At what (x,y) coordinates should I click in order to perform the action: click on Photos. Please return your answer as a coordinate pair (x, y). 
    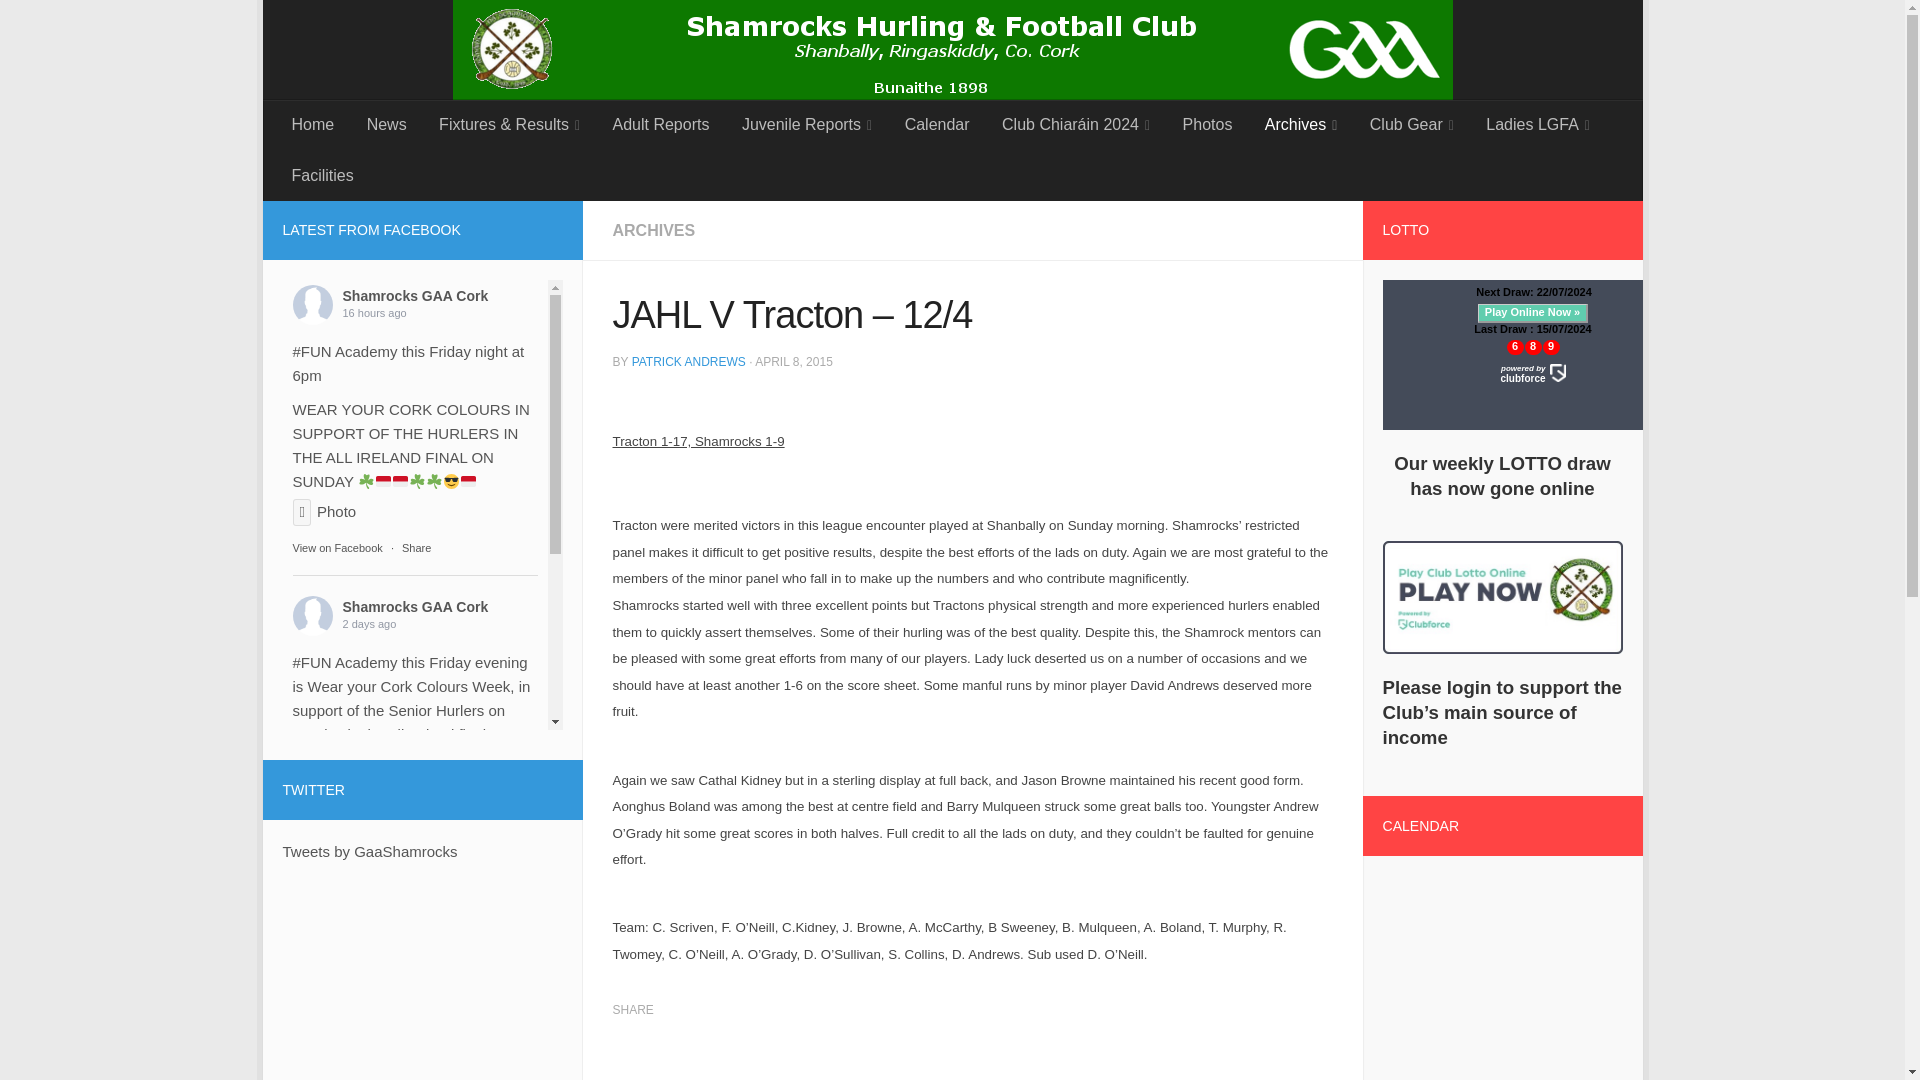
    Looking at the image, I should click on (1208, 125).